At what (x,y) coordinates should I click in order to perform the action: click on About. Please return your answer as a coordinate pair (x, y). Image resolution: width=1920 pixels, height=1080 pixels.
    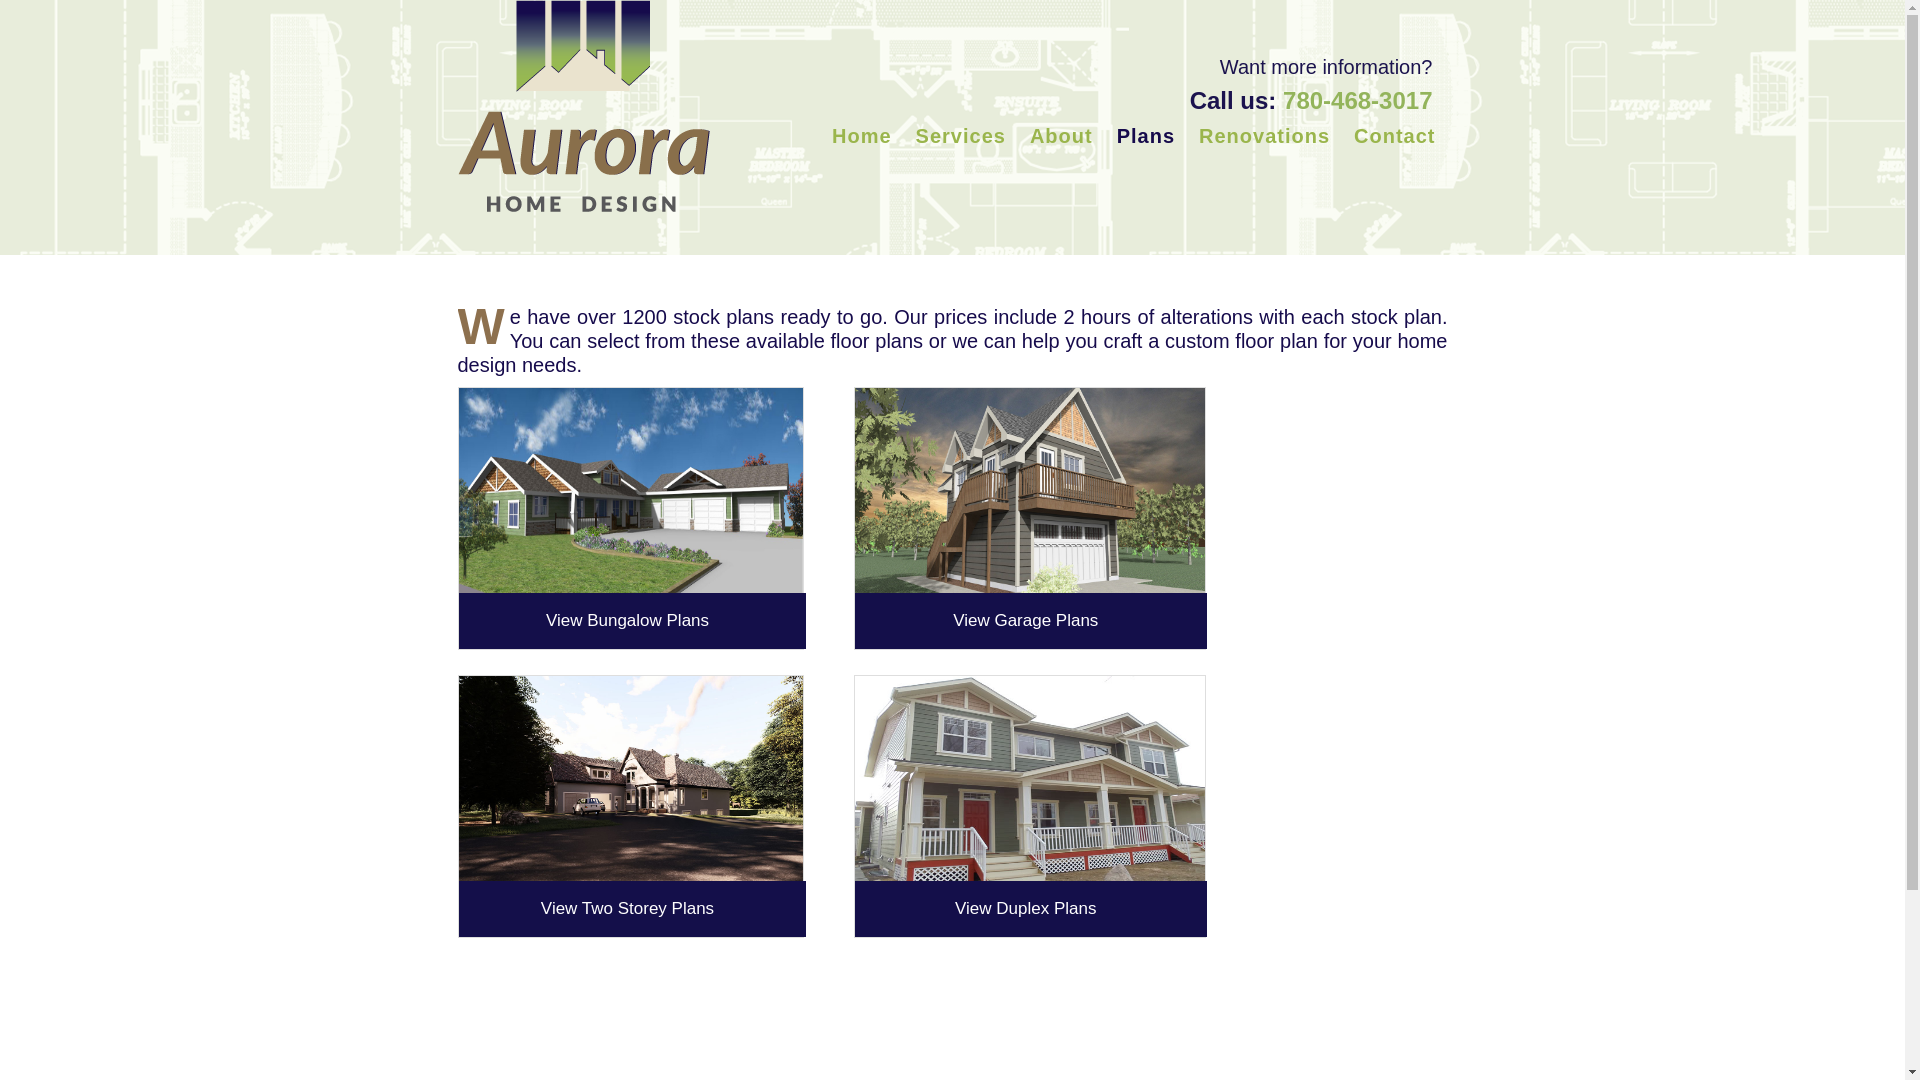
    Looking at the image, I should click on (1061, 136).